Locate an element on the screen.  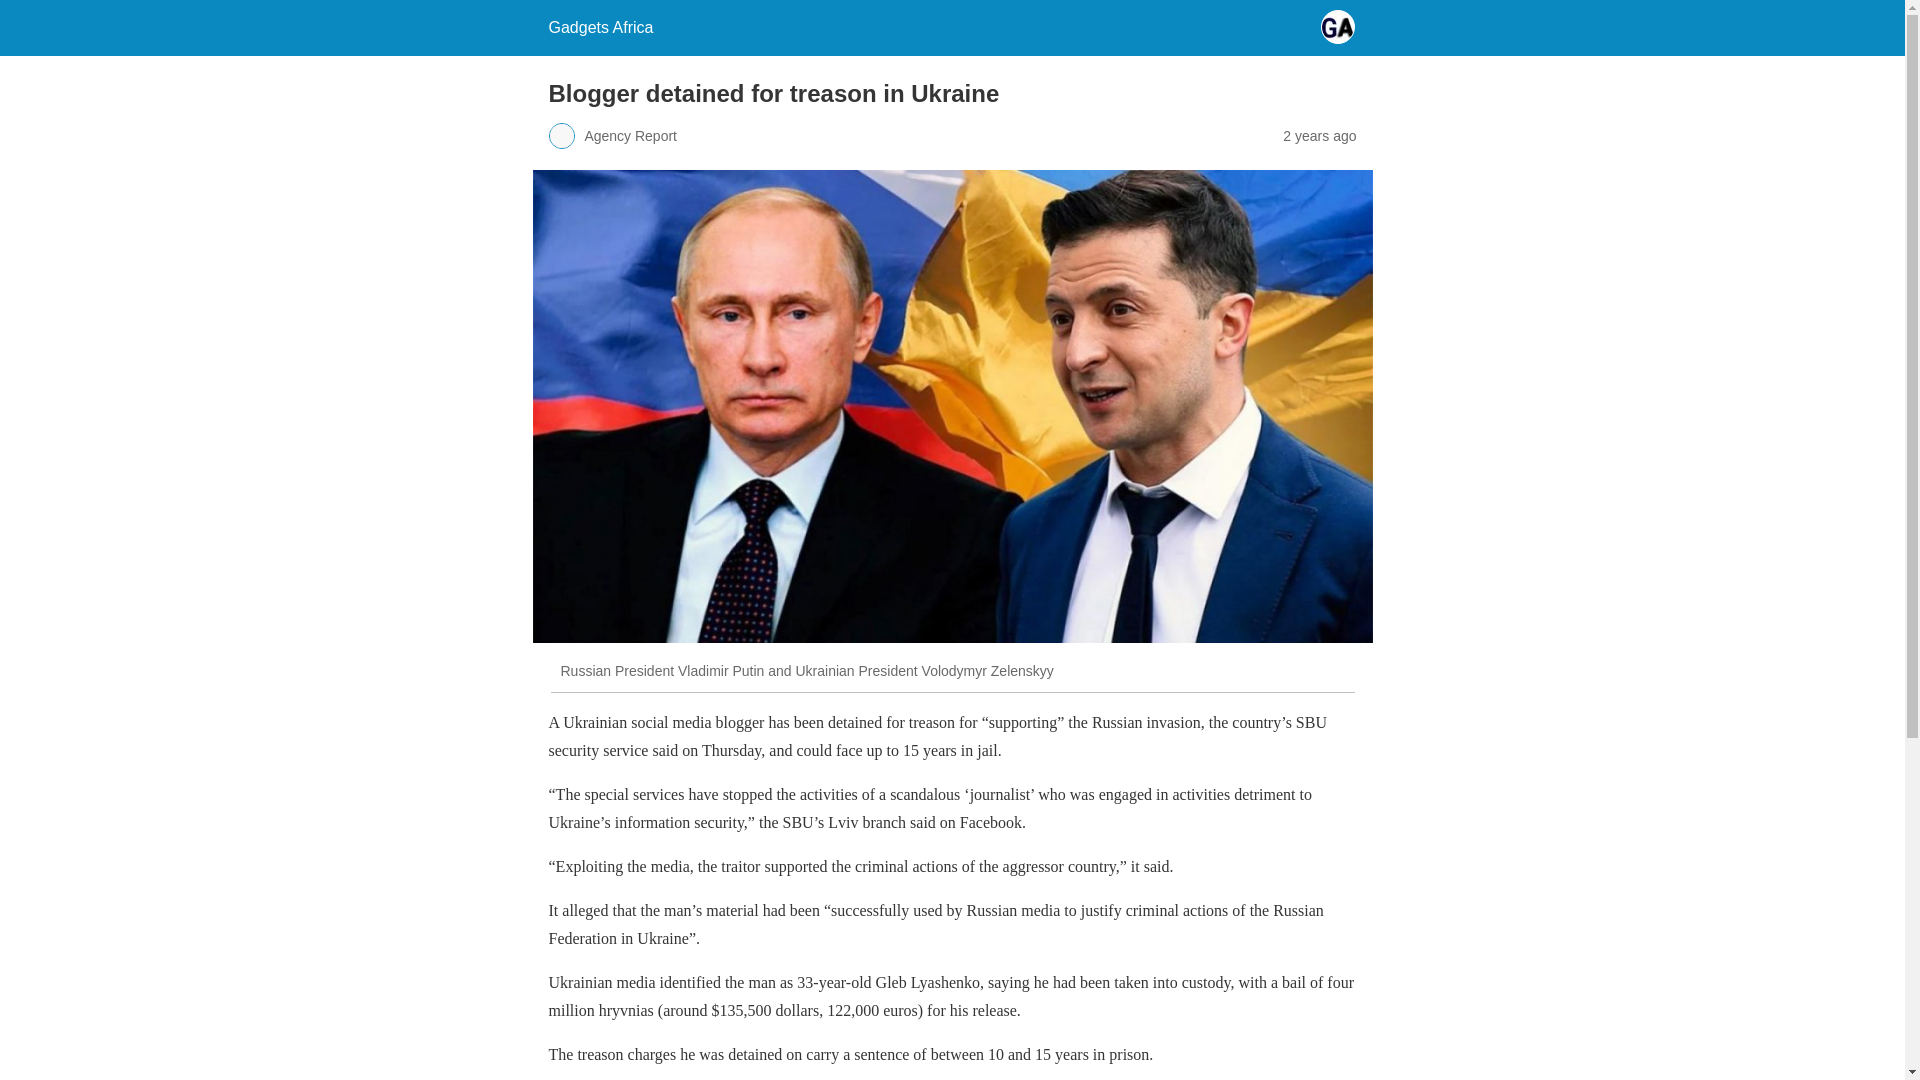
Gadgets Africa is located at coordinates (600, 27).